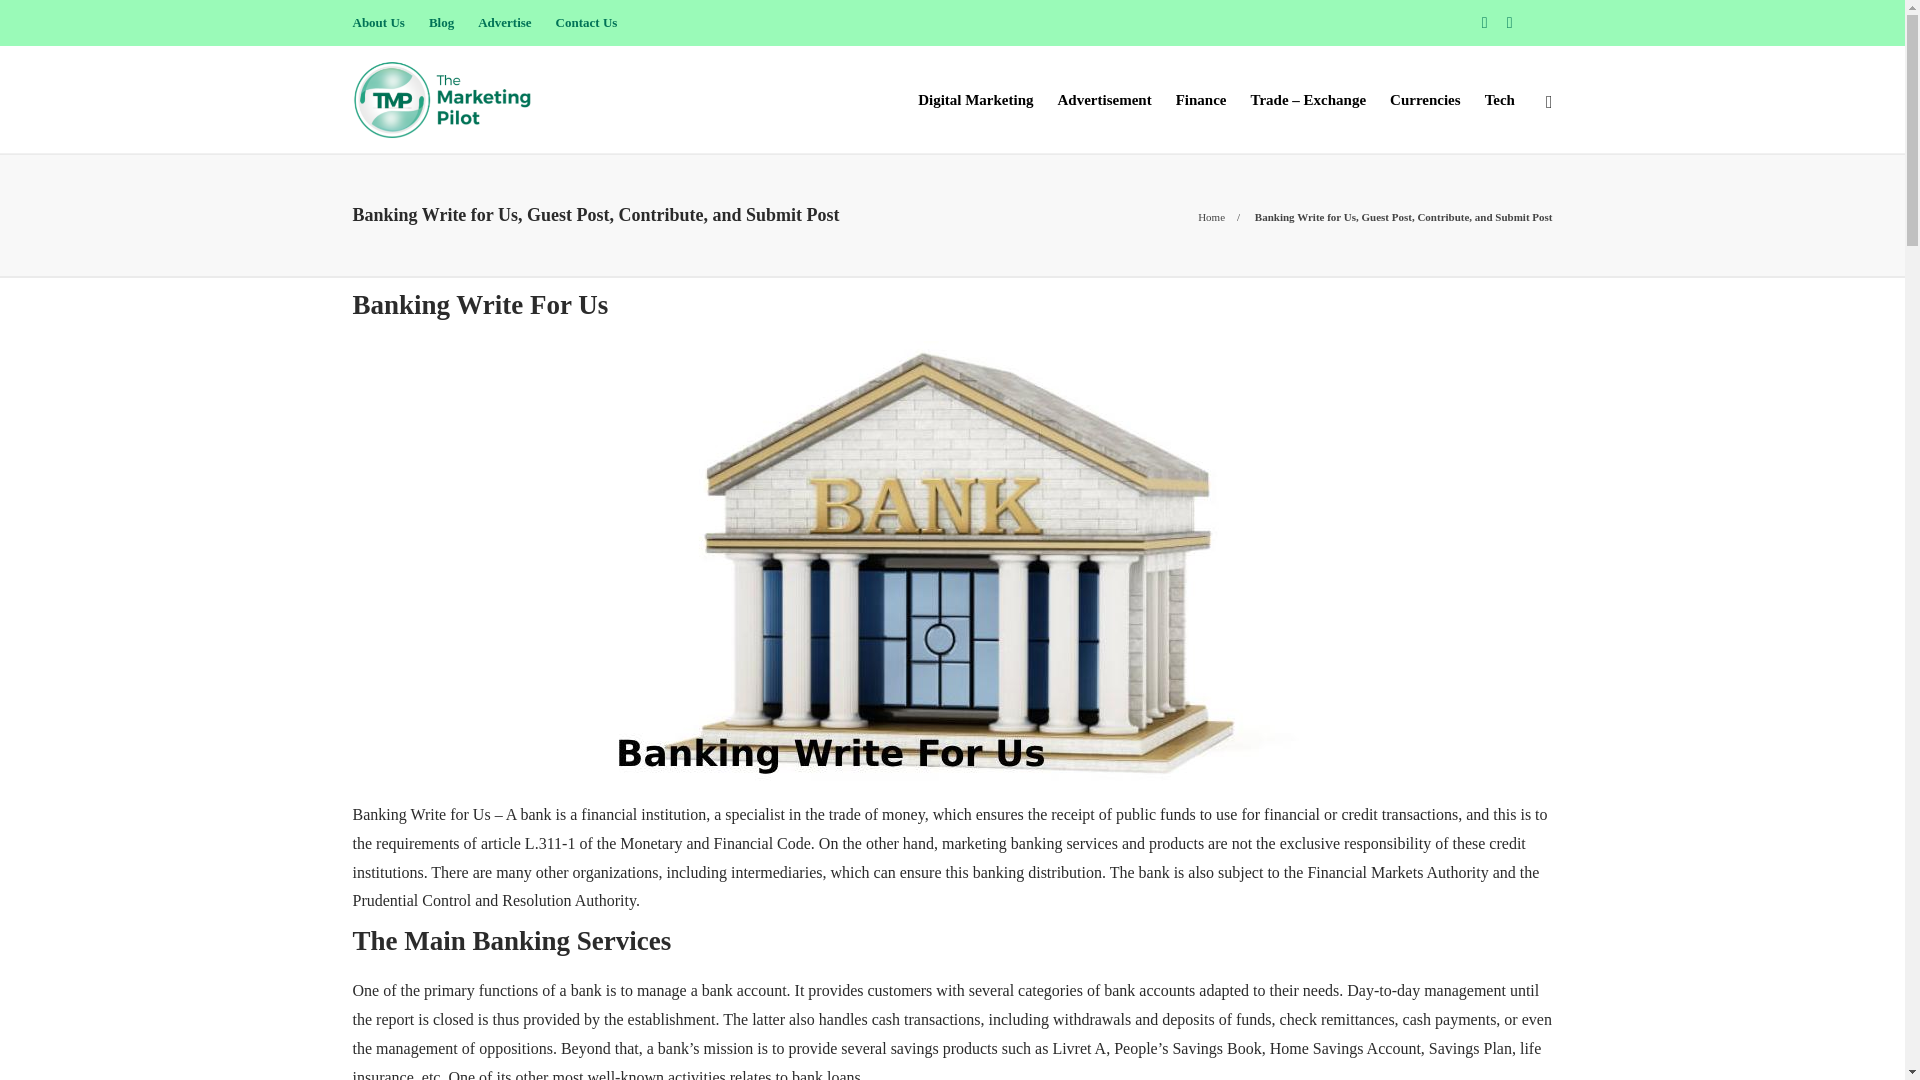  I want to click on Home, so click(1211, 216).